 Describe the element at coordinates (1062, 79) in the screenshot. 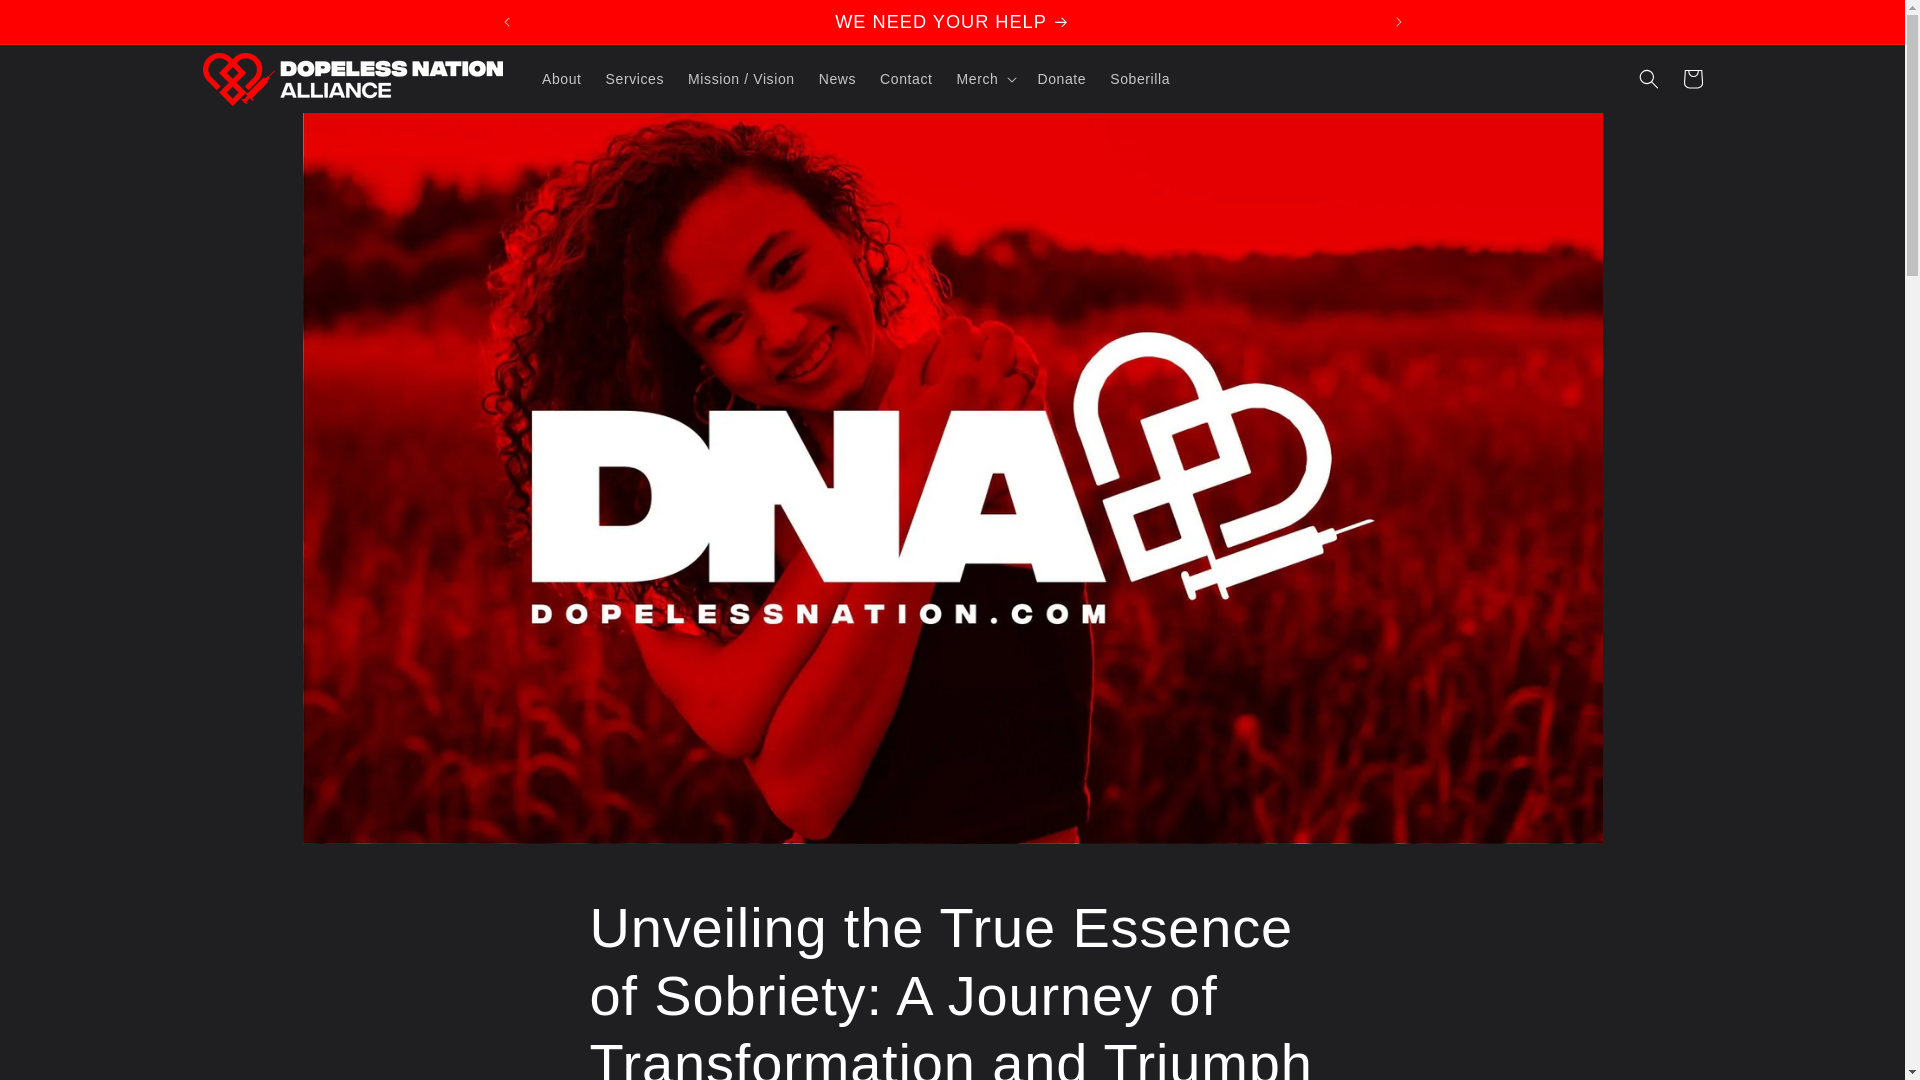

I see `Donate` at that location.